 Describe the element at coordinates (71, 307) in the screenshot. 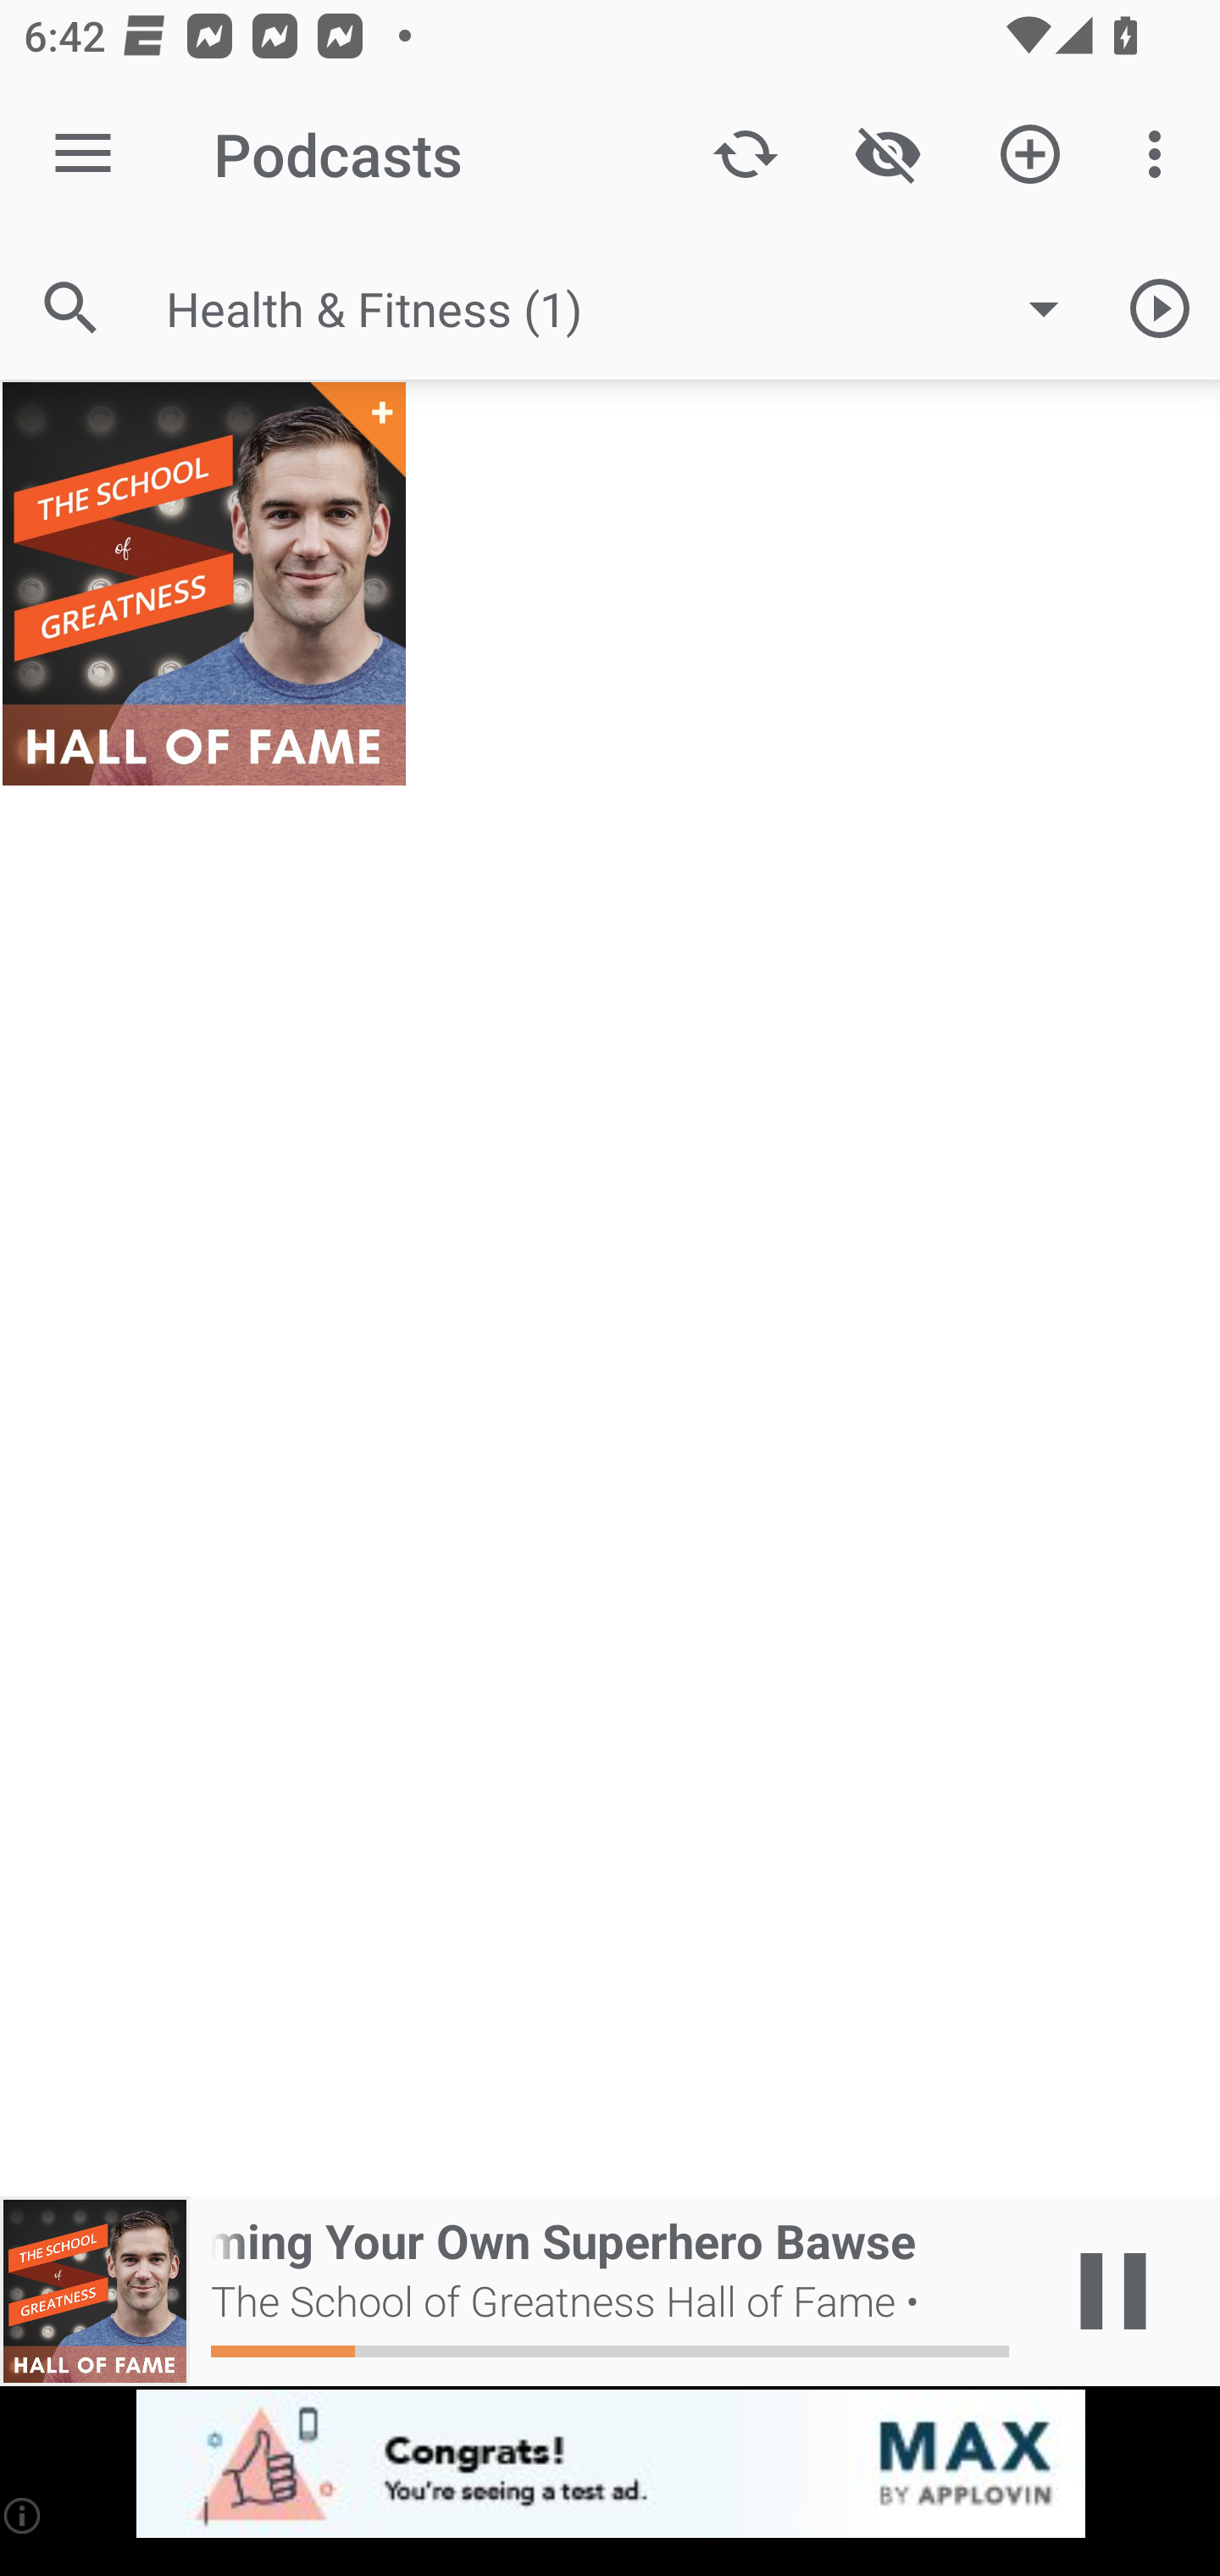

I see `Search` at that location.